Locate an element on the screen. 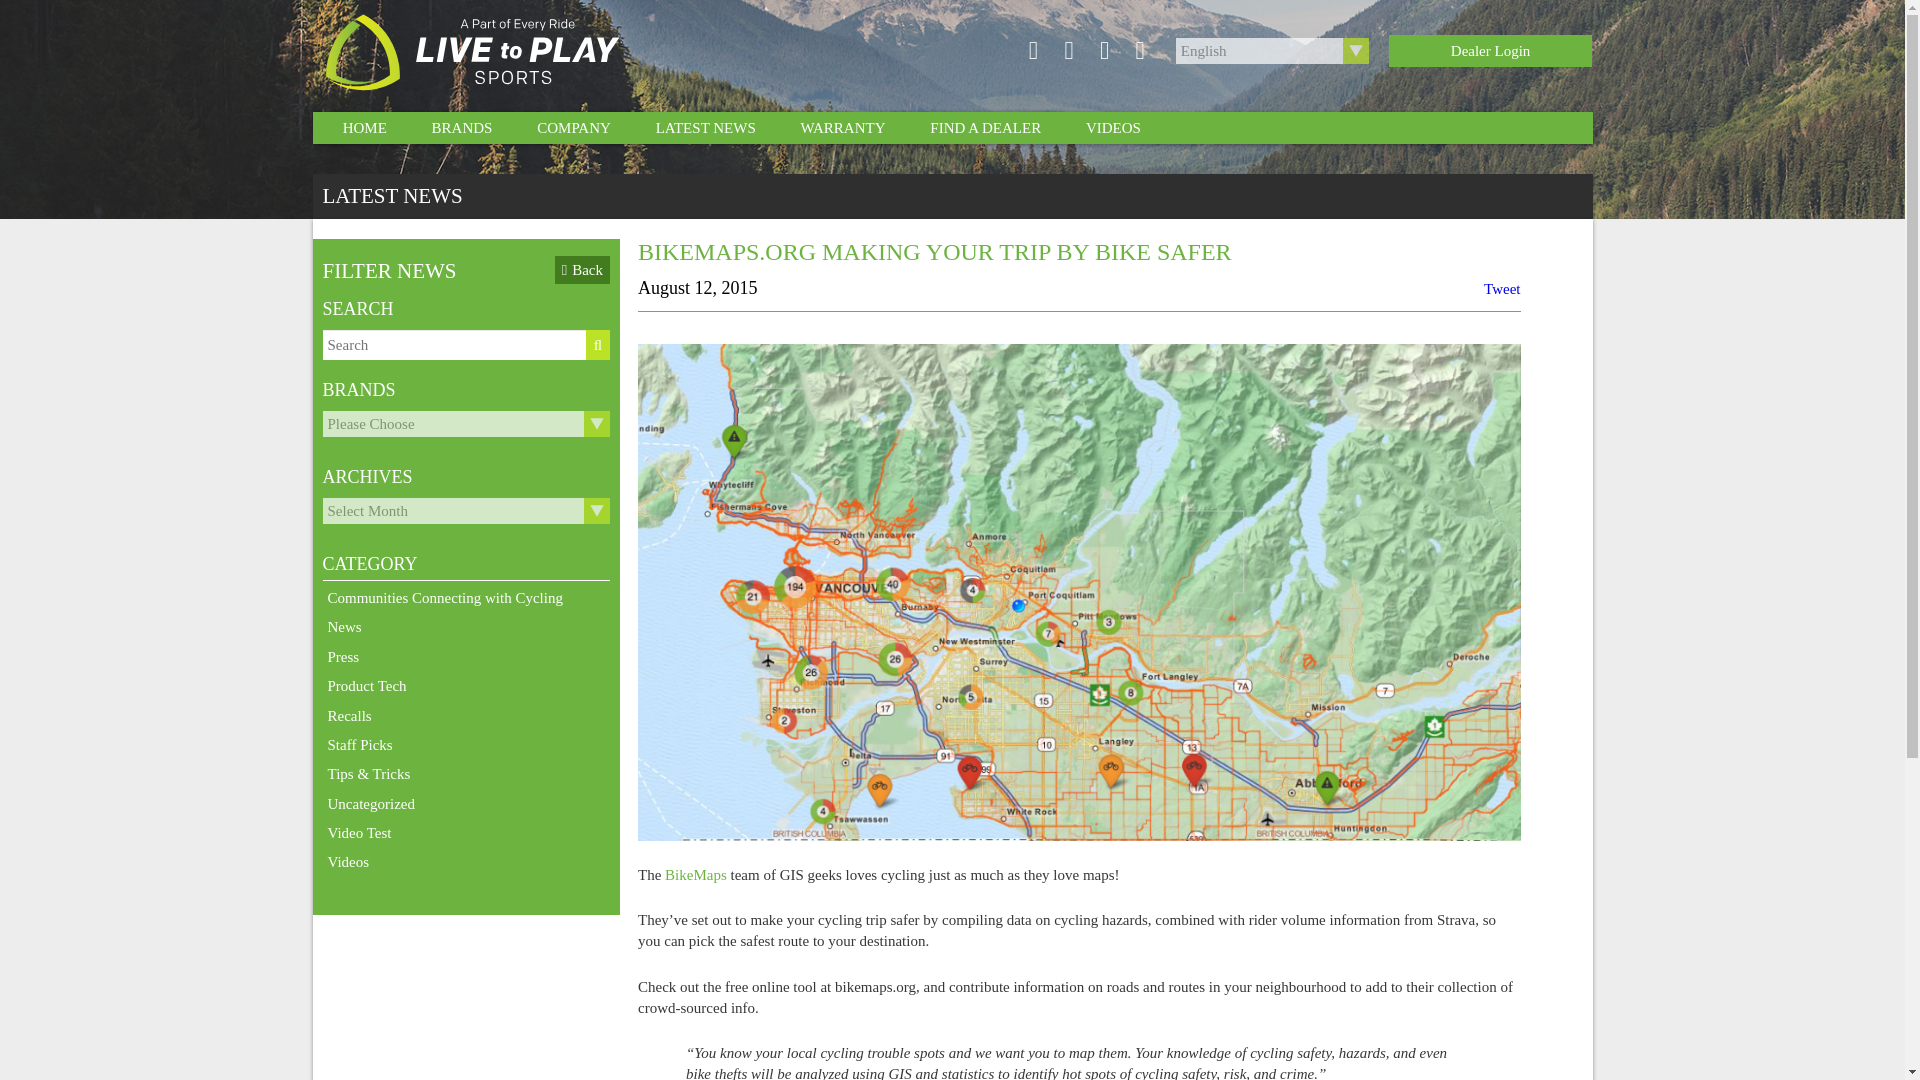 This screenshot has width=1920, height=1080. News is located at coordinates (344, 627).